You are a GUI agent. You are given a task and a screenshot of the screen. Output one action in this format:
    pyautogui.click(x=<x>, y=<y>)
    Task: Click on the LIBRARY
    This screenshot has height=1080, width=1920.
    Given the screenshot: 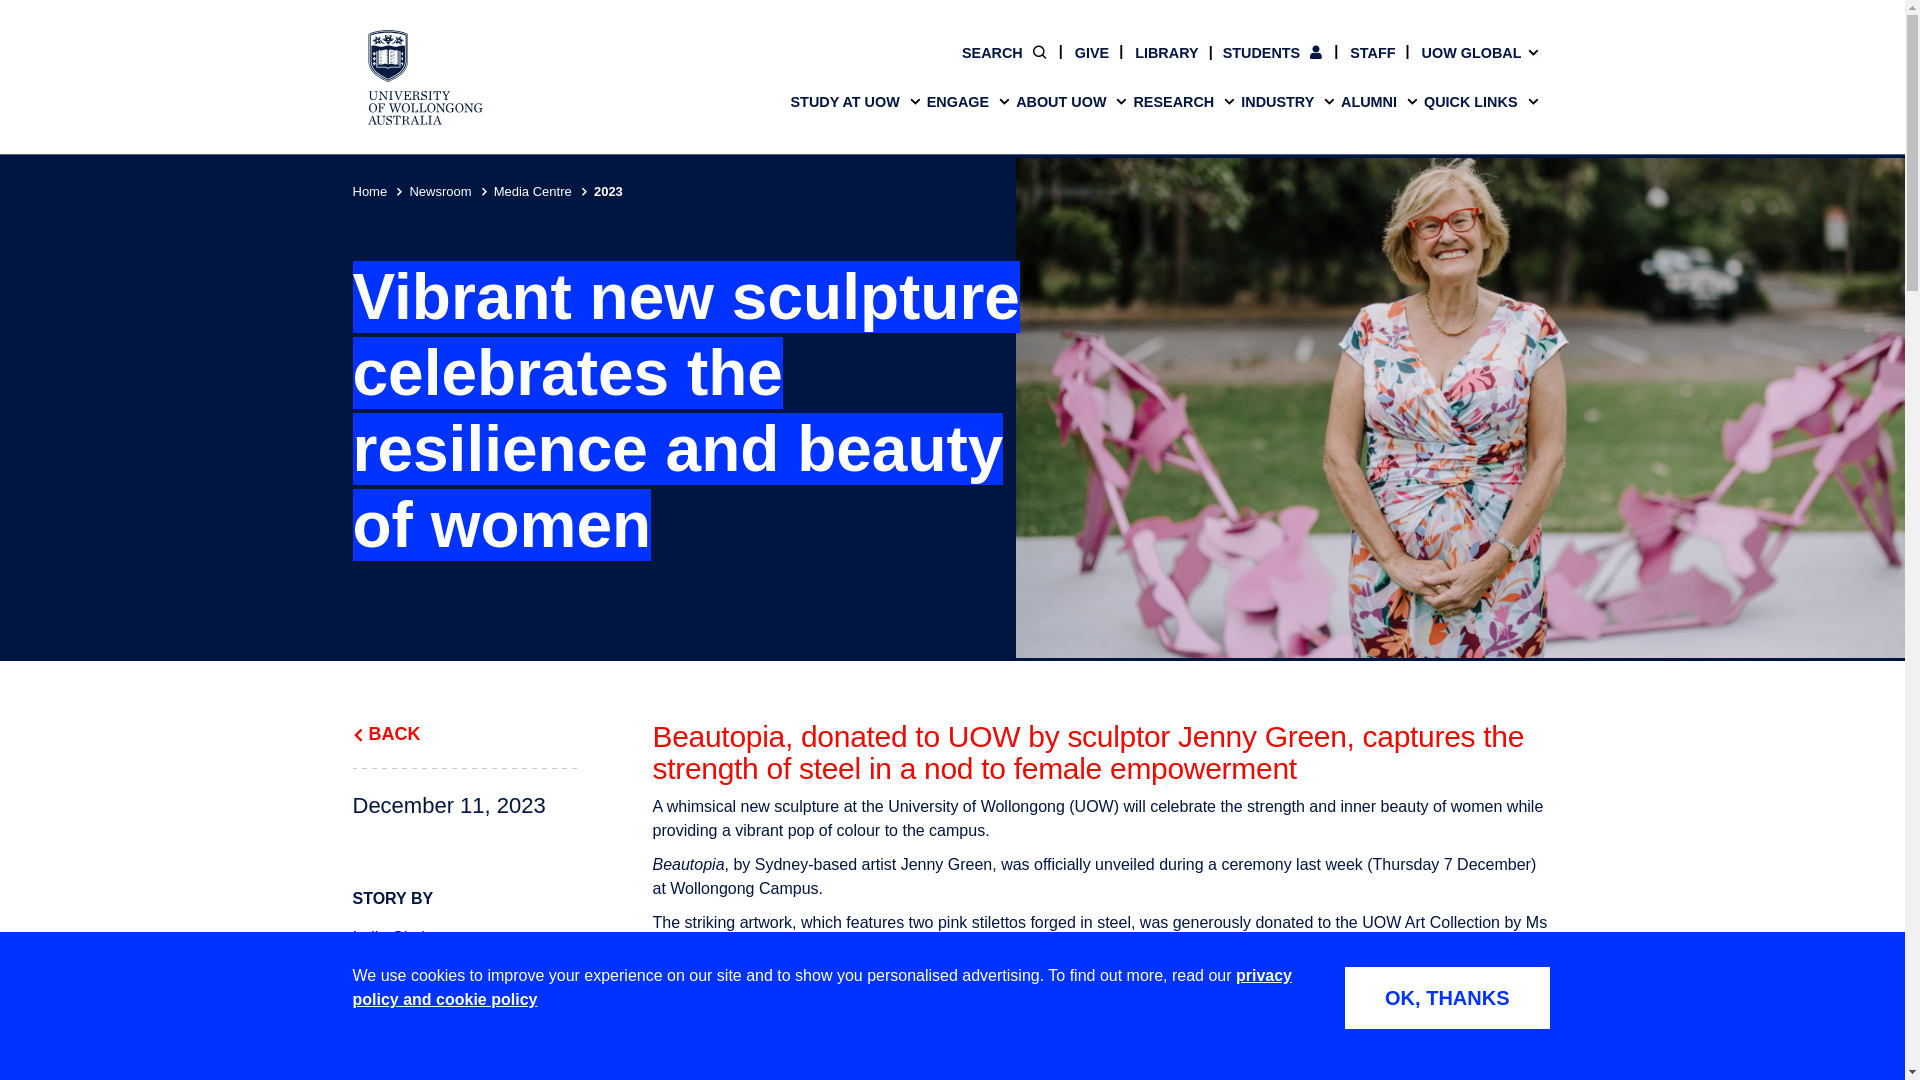 What is the action you would take?
    pyautogui.click(x=1154, y=52)
    